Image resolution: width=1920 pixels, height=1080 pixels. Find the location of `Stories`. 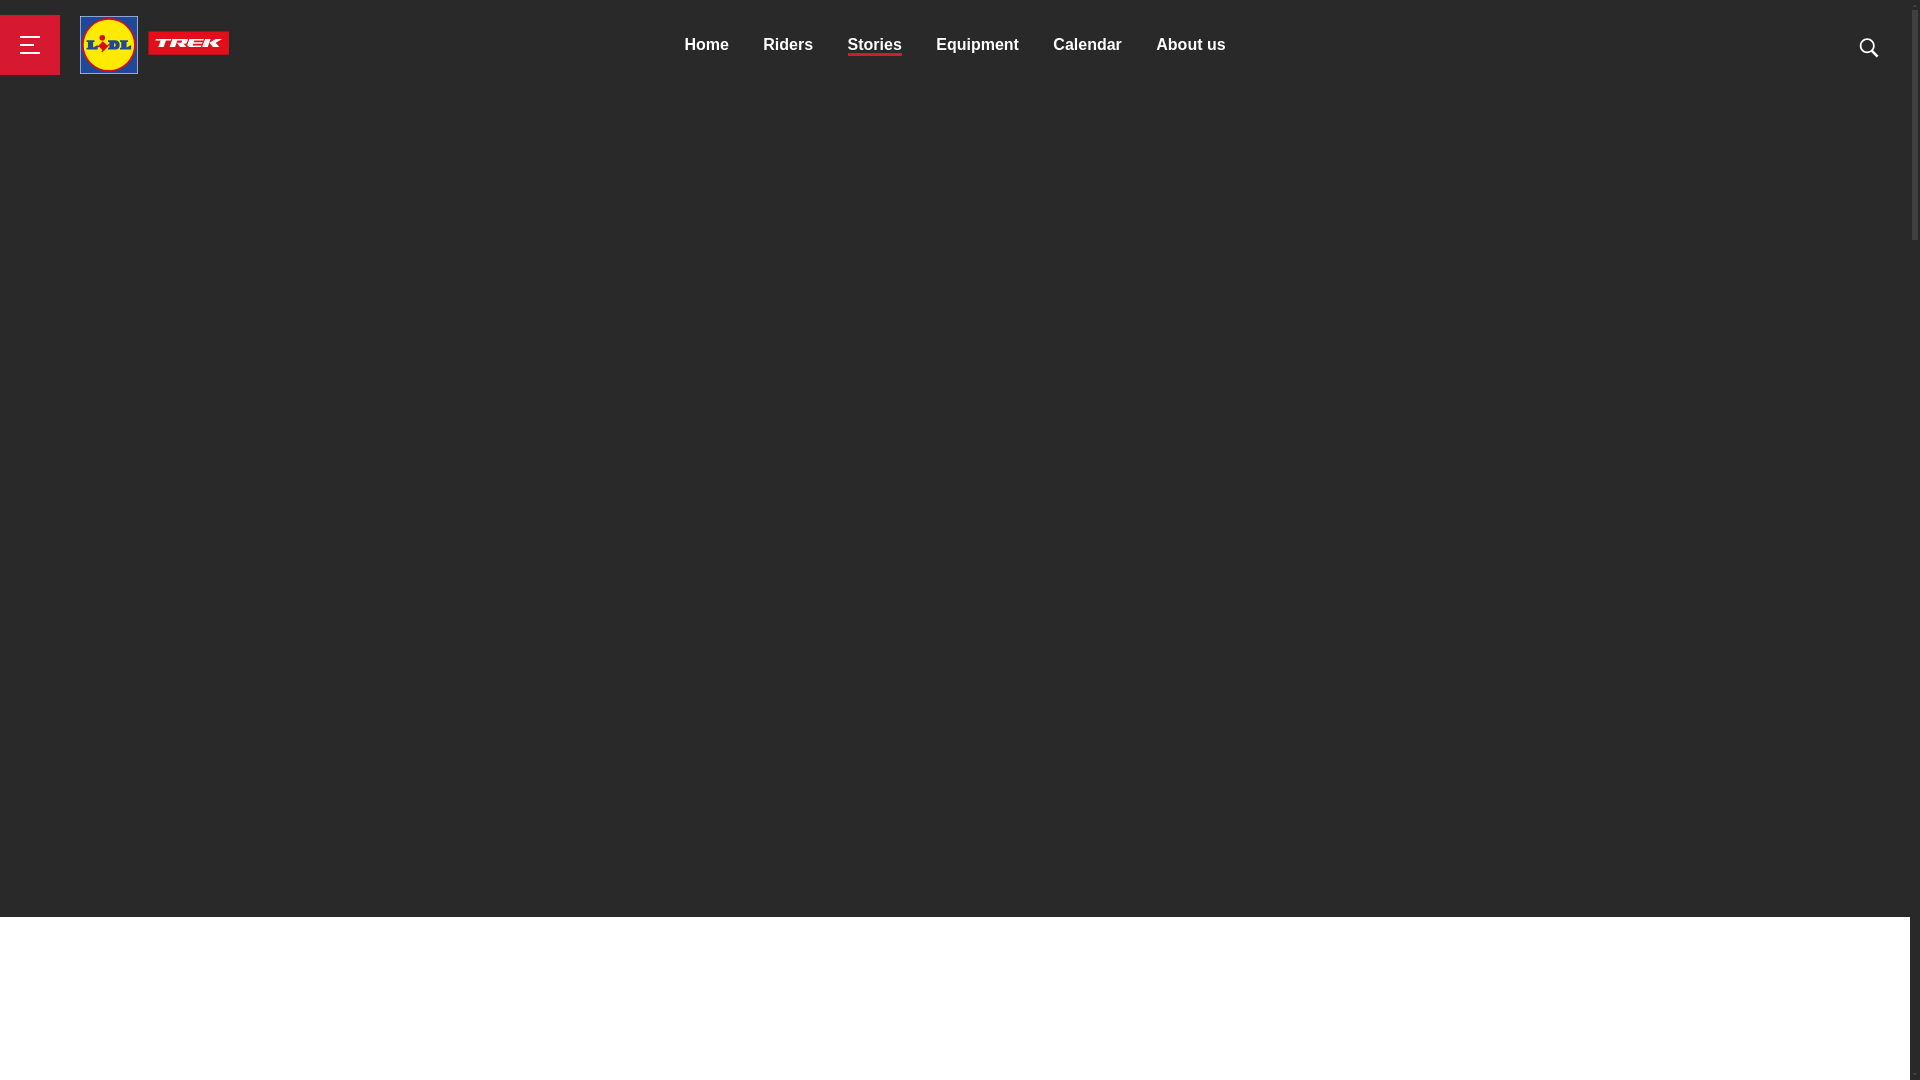

Stories is located at coordinates (875, 44).